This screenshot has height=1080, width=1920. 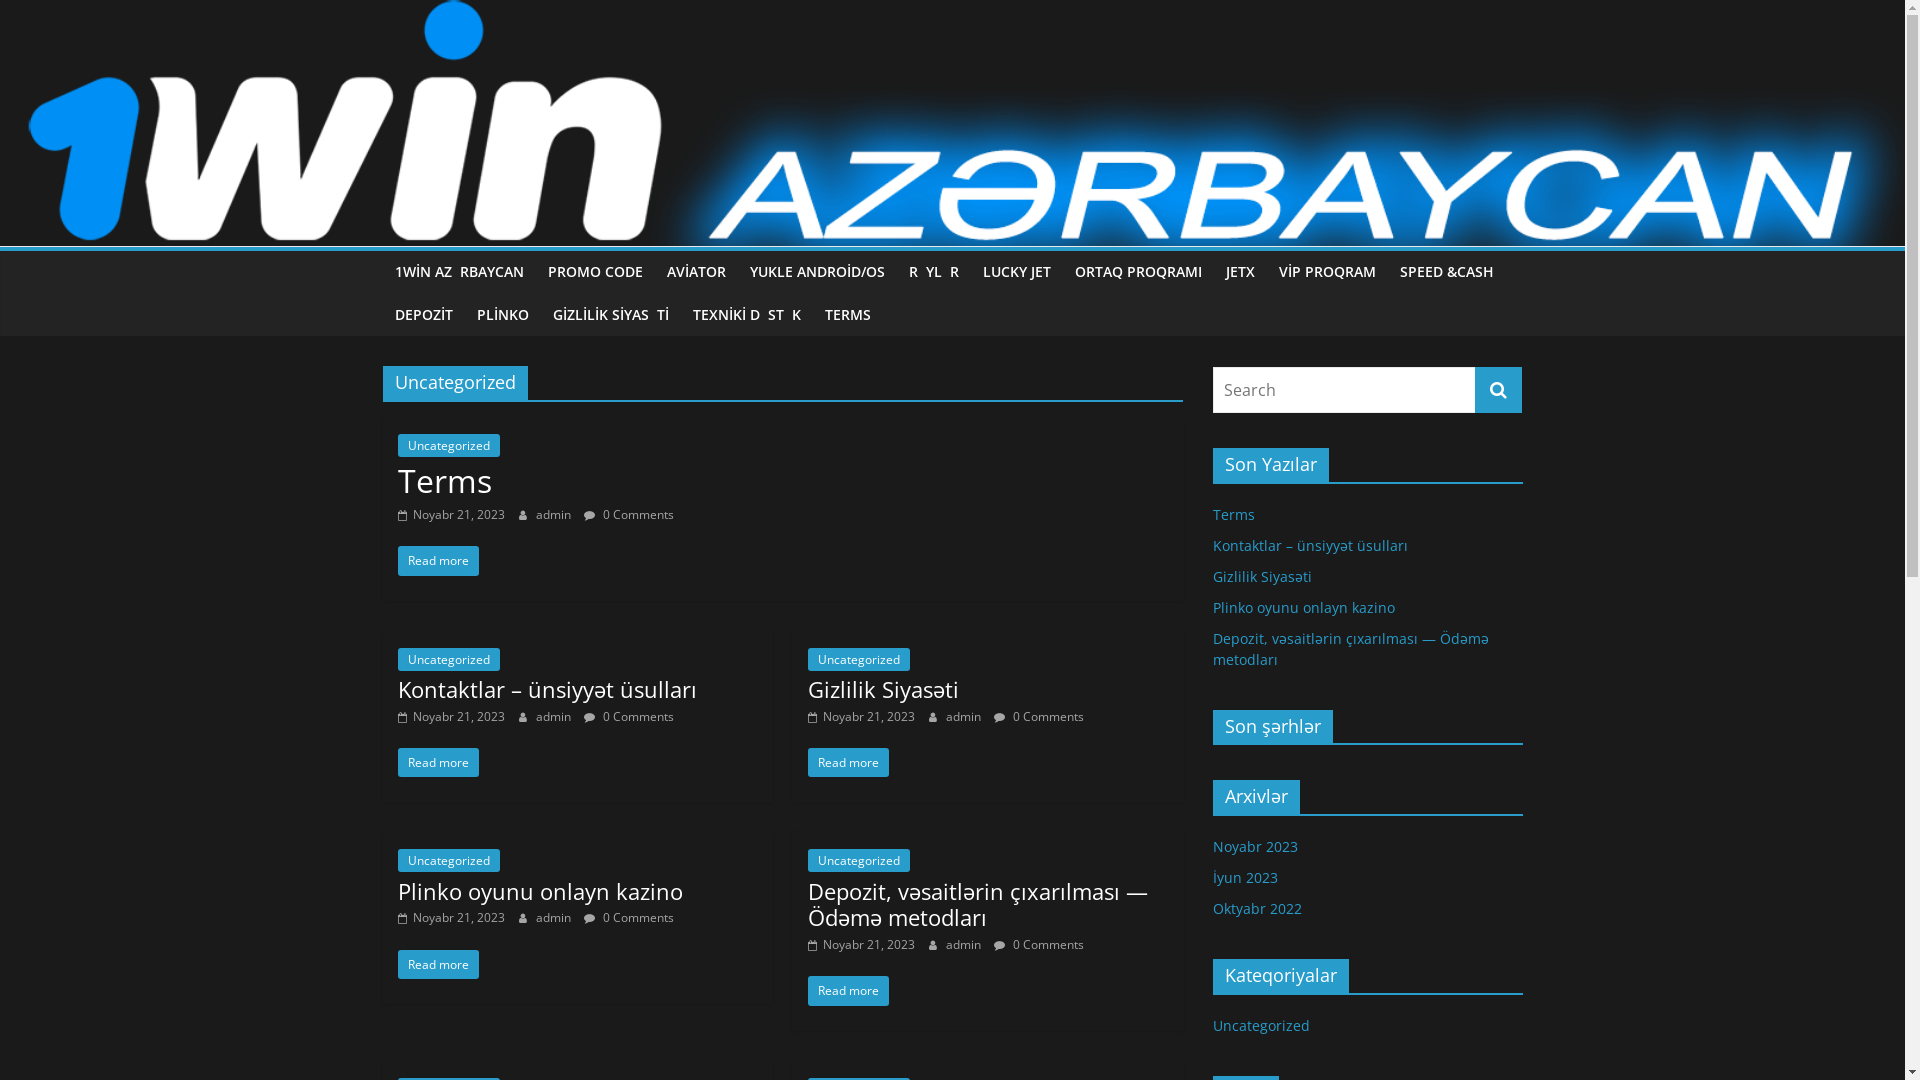 What do you see at coordinates (848, 762) in the screenshot?
I see `Read more` at bounding box center [848, 762].